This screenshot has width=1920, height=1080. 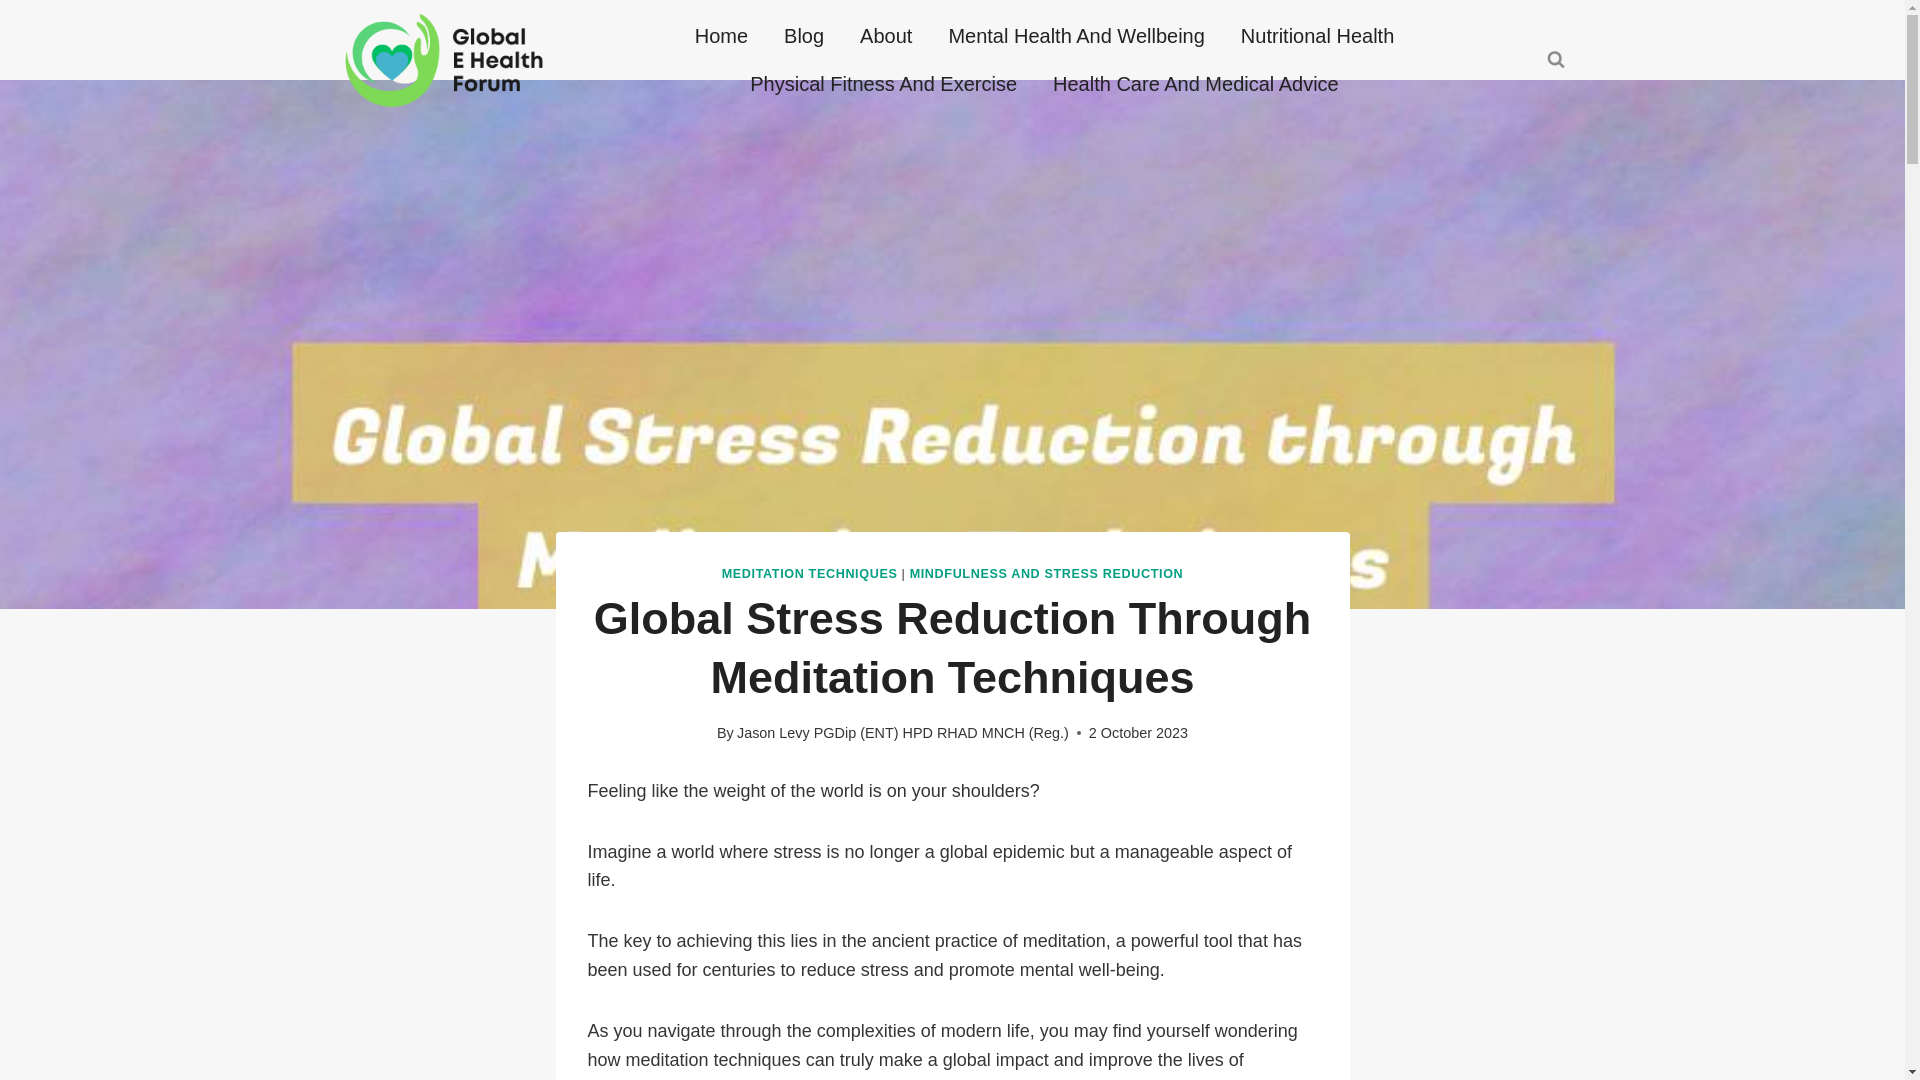 What do you see at coordinates (804, 36) in the screenshot?
I see `Blog` at bounding box center [804, 36].